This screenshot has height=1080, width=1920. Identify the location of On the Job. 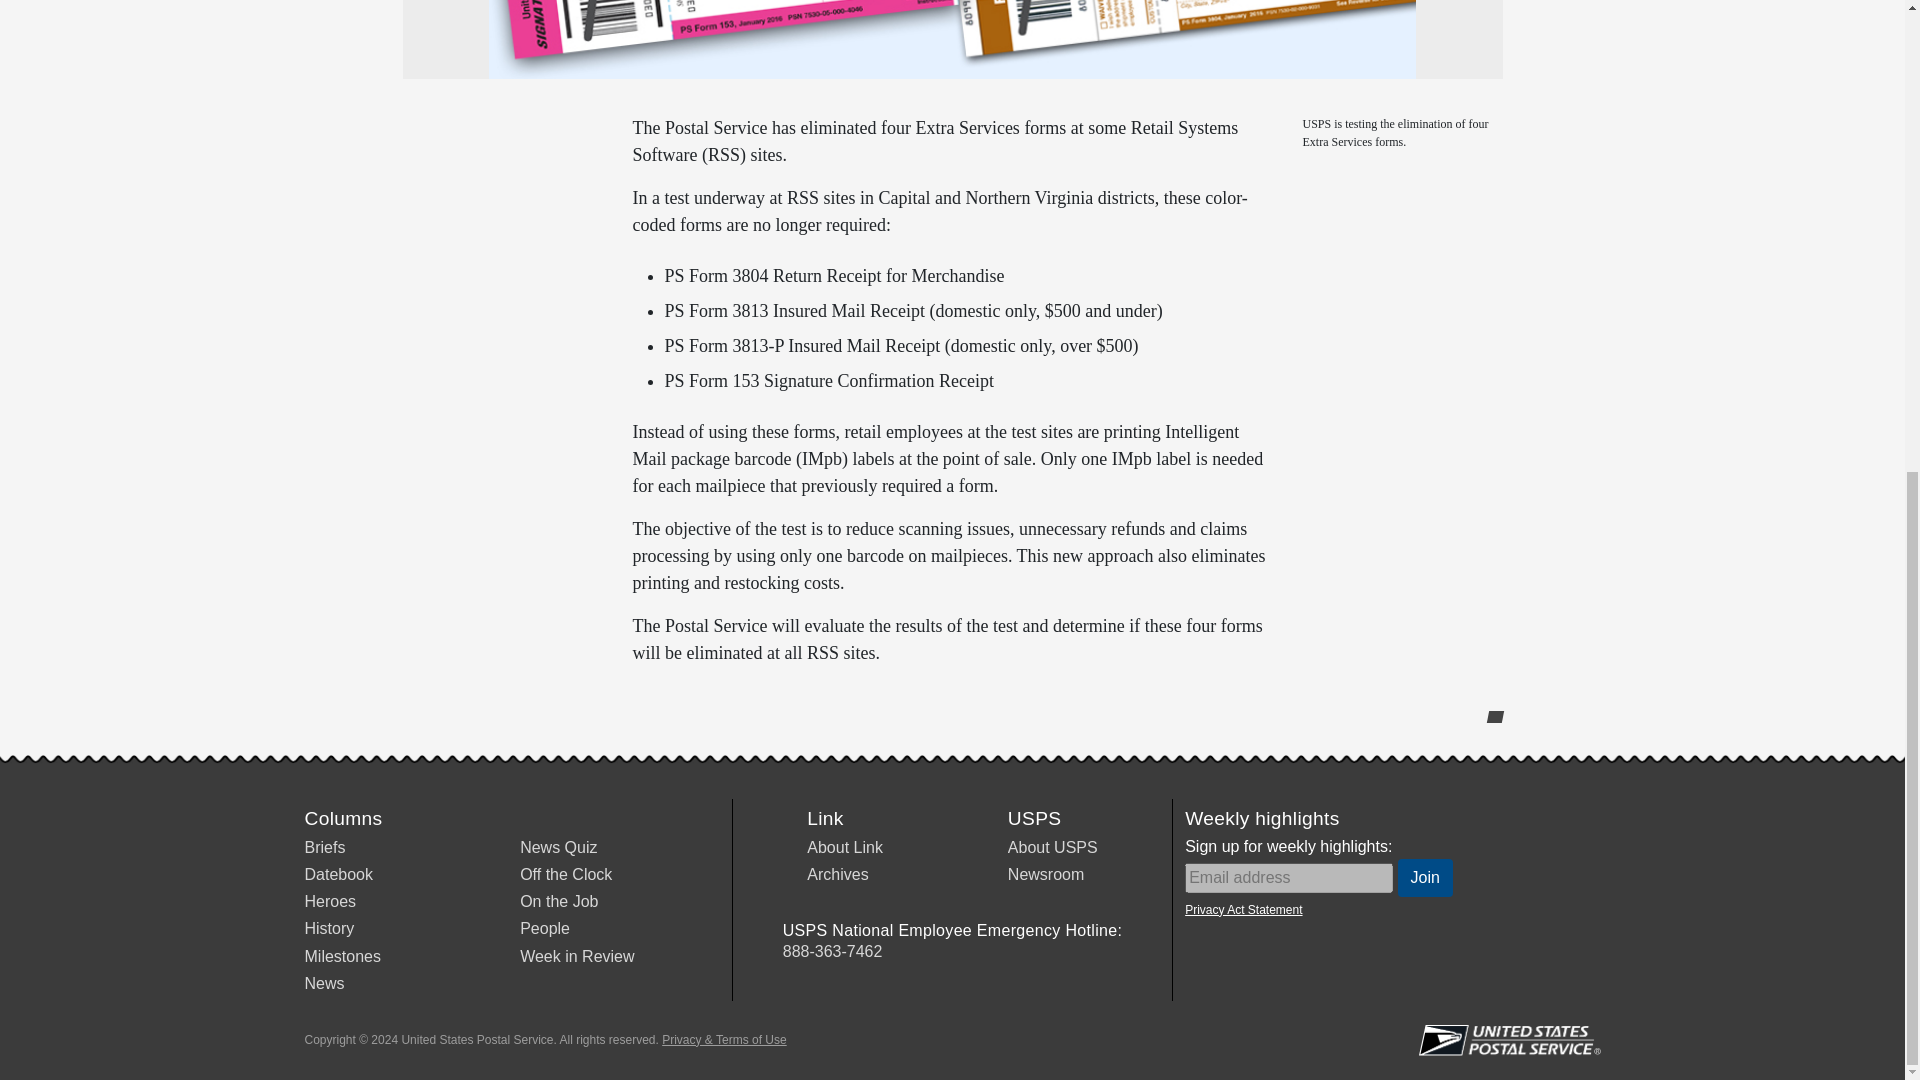
(558, 902).